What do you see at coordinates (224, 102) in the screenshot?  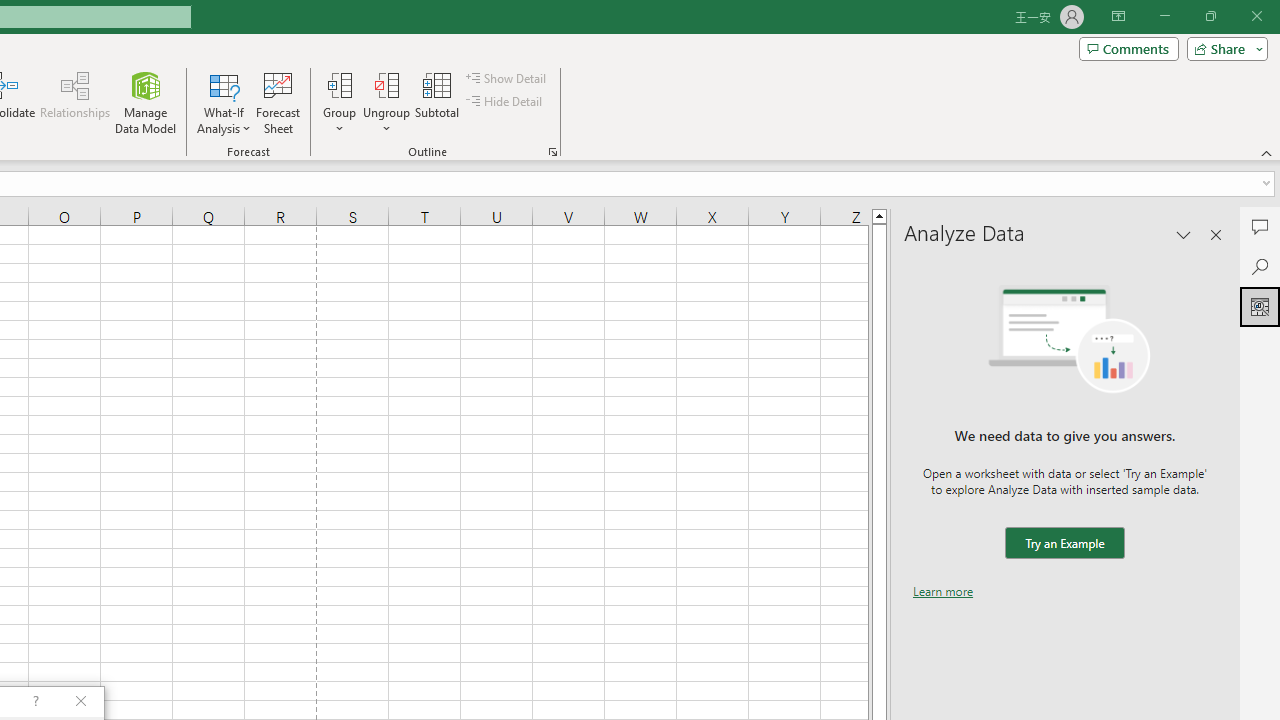 I see `What-If Analysis` at bounding box center [224, 102].